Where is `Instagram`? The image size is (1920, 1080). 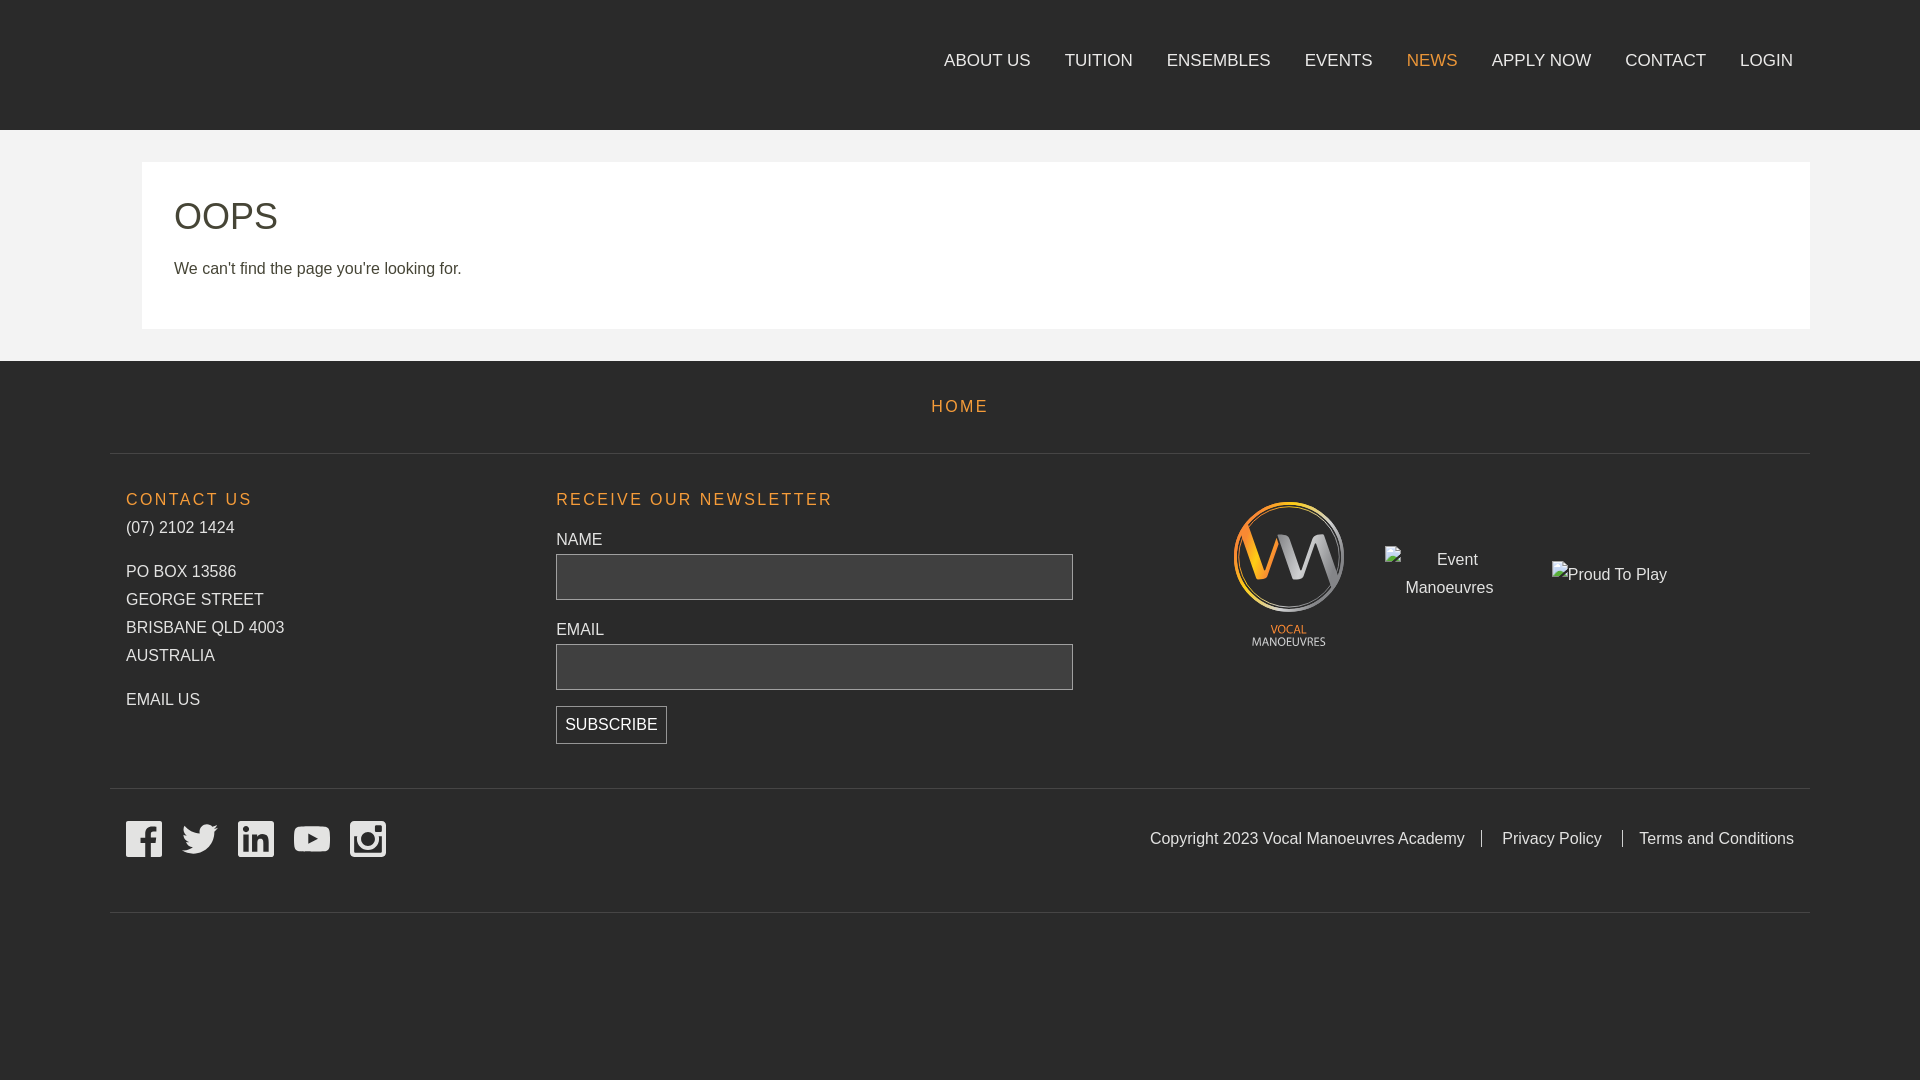 Instagram is located at coordinates (370, 842).